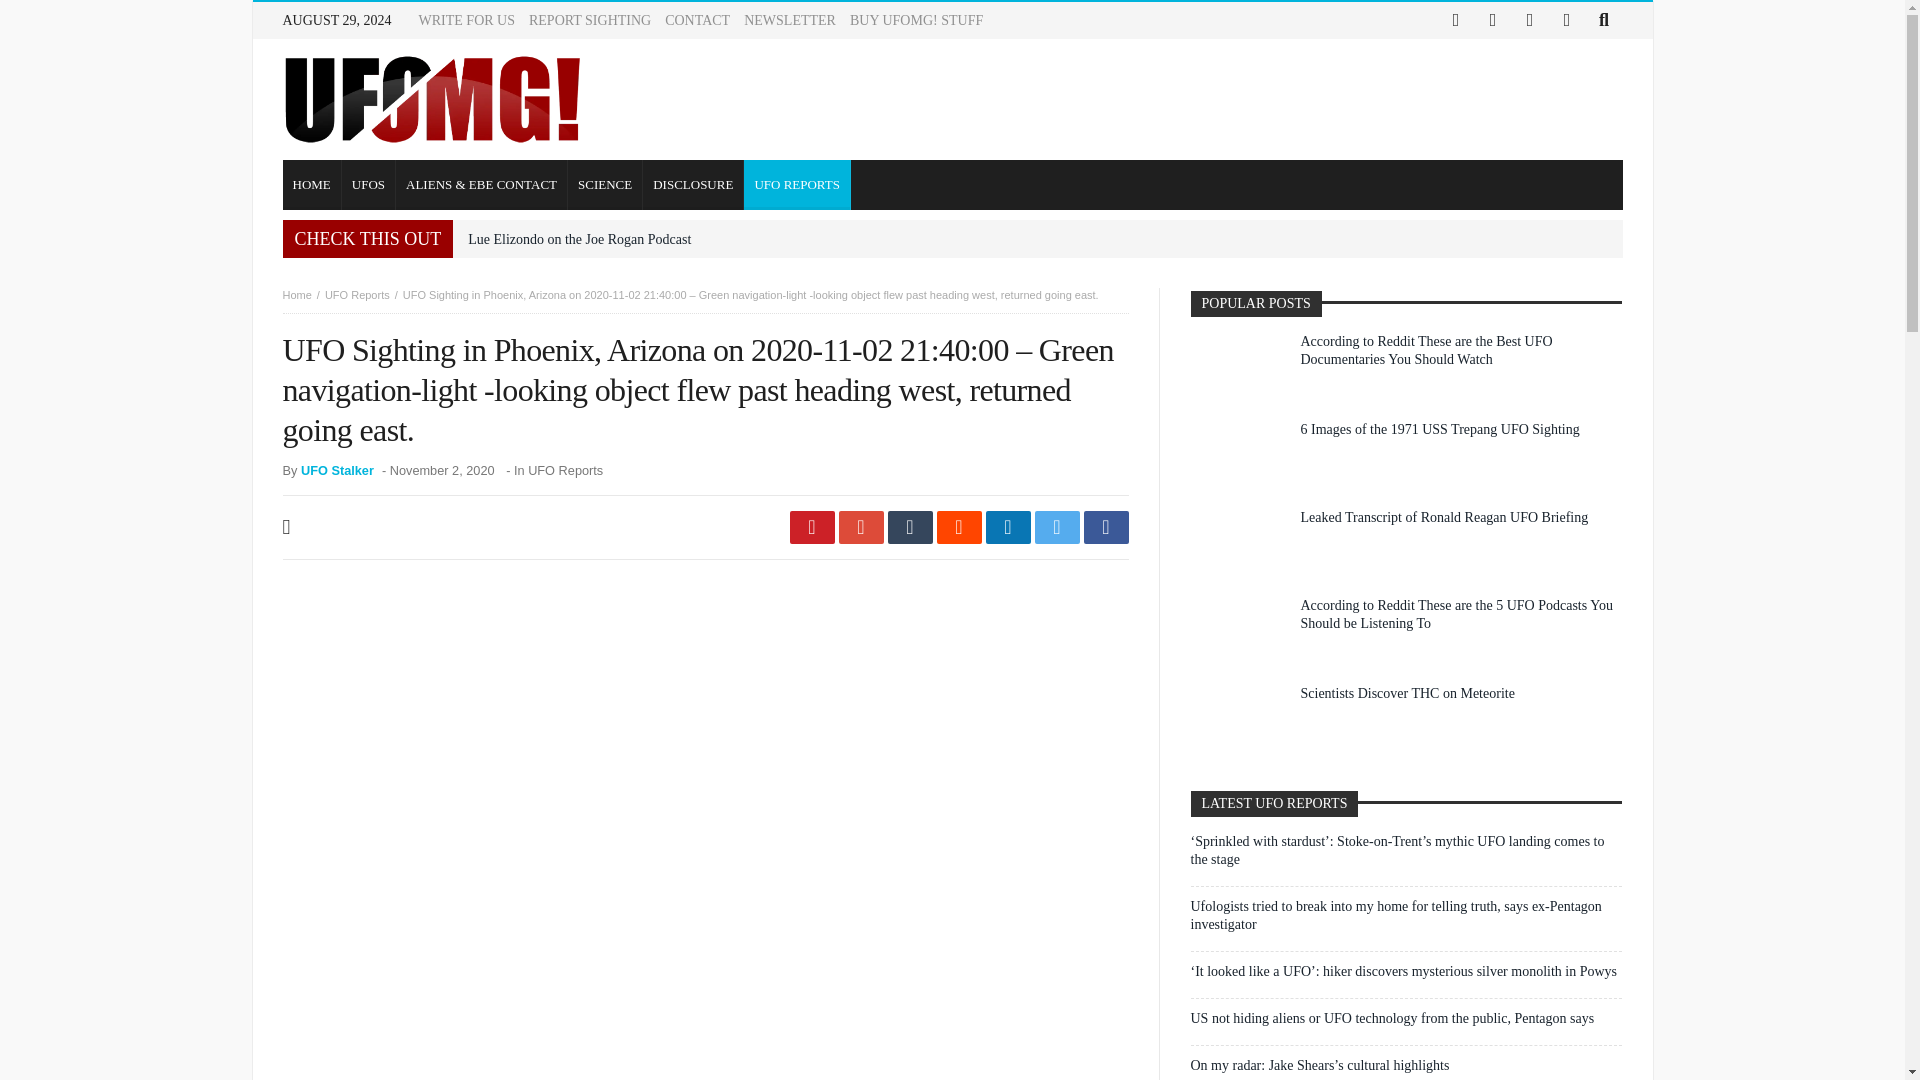 The image size is (1920, 1080). I want to click on Twitter, so click(1492, 20).